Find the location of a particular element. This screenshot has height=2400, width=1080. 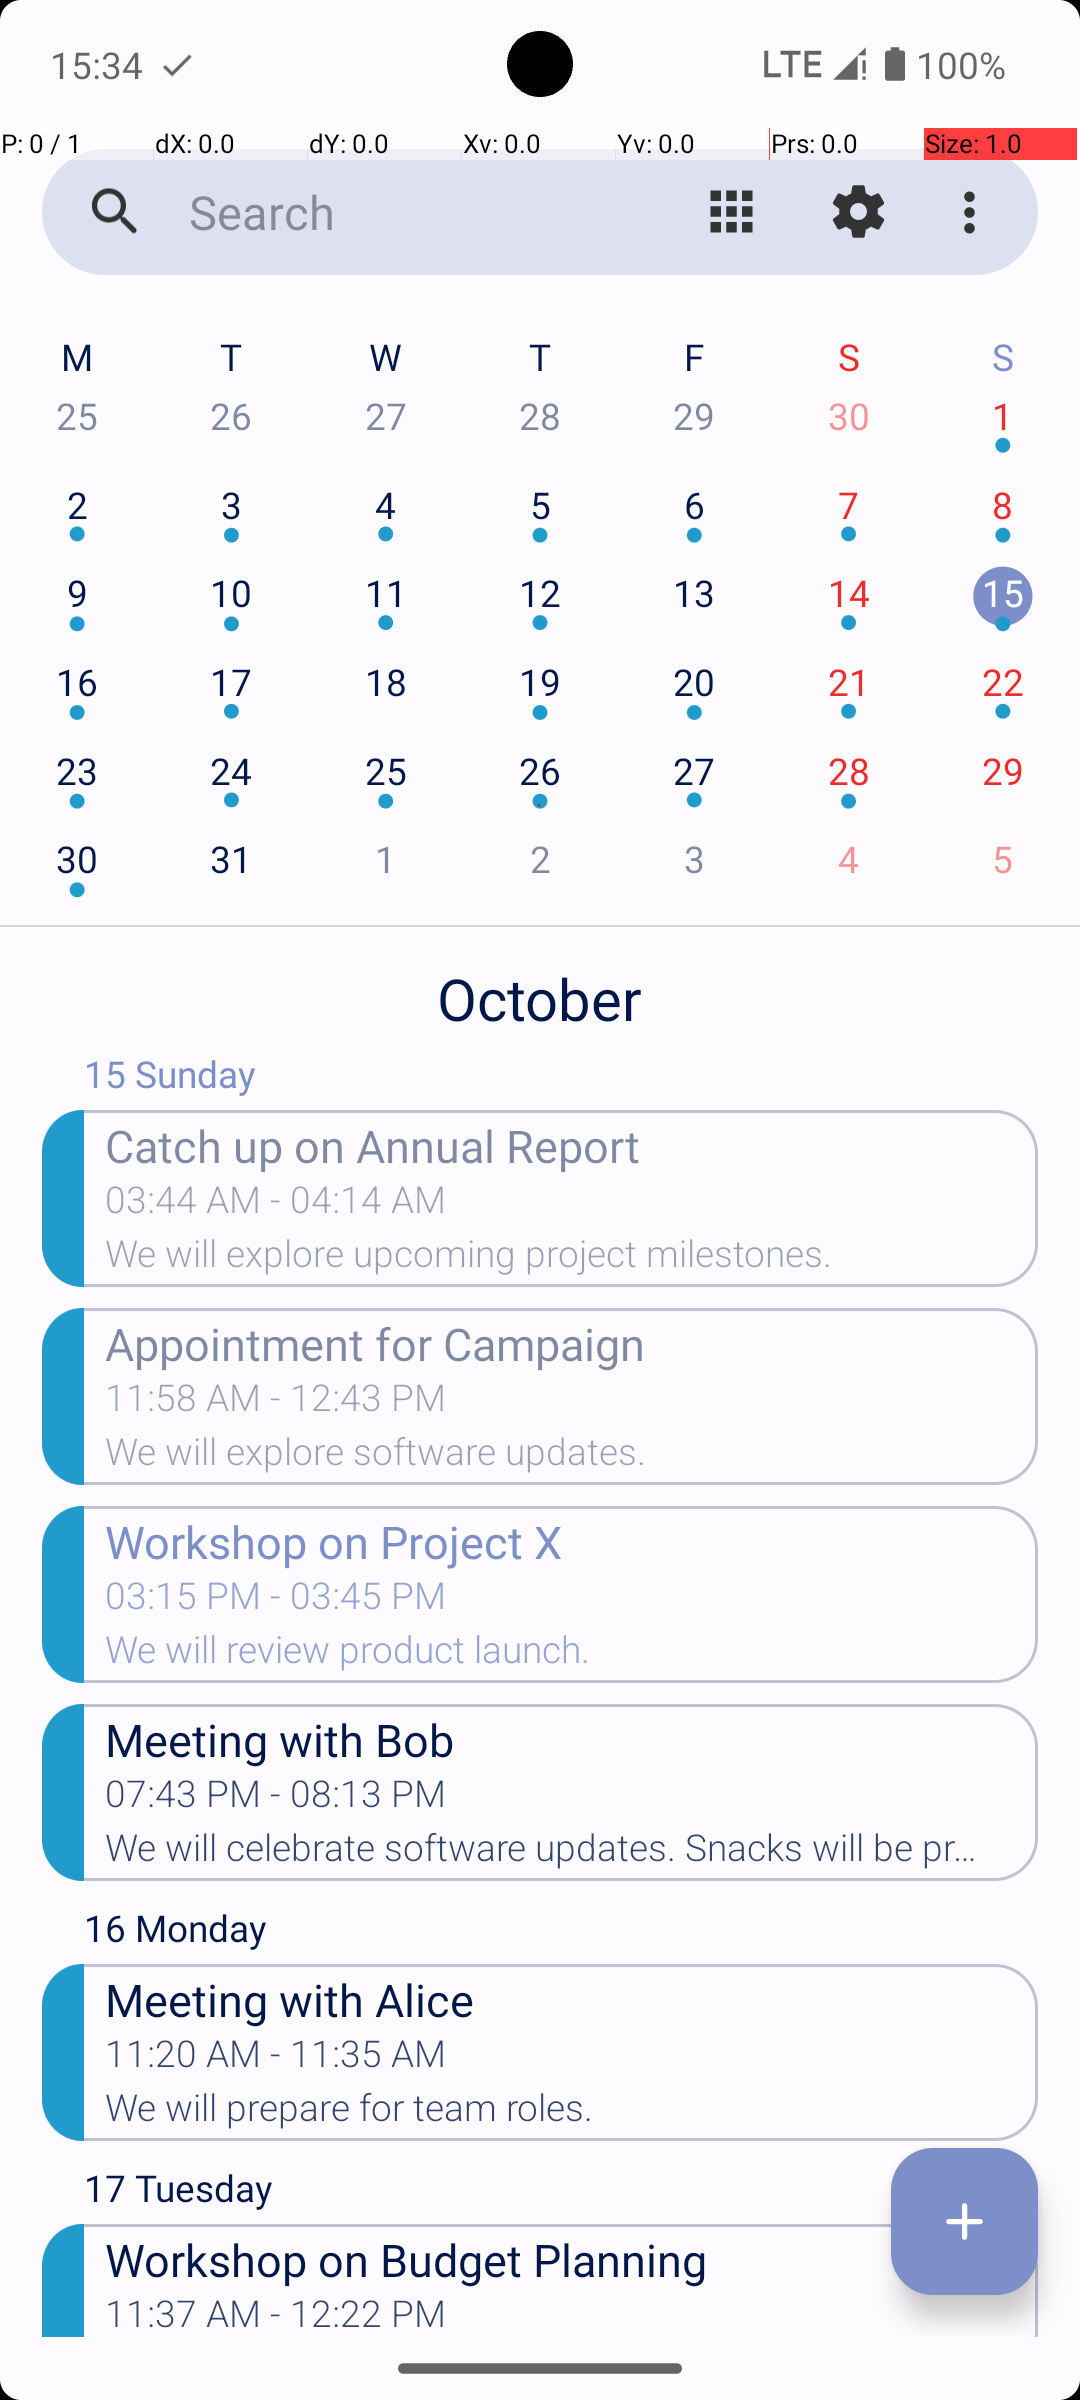

We will explore software updates. is located at coordinates (572, 1458).